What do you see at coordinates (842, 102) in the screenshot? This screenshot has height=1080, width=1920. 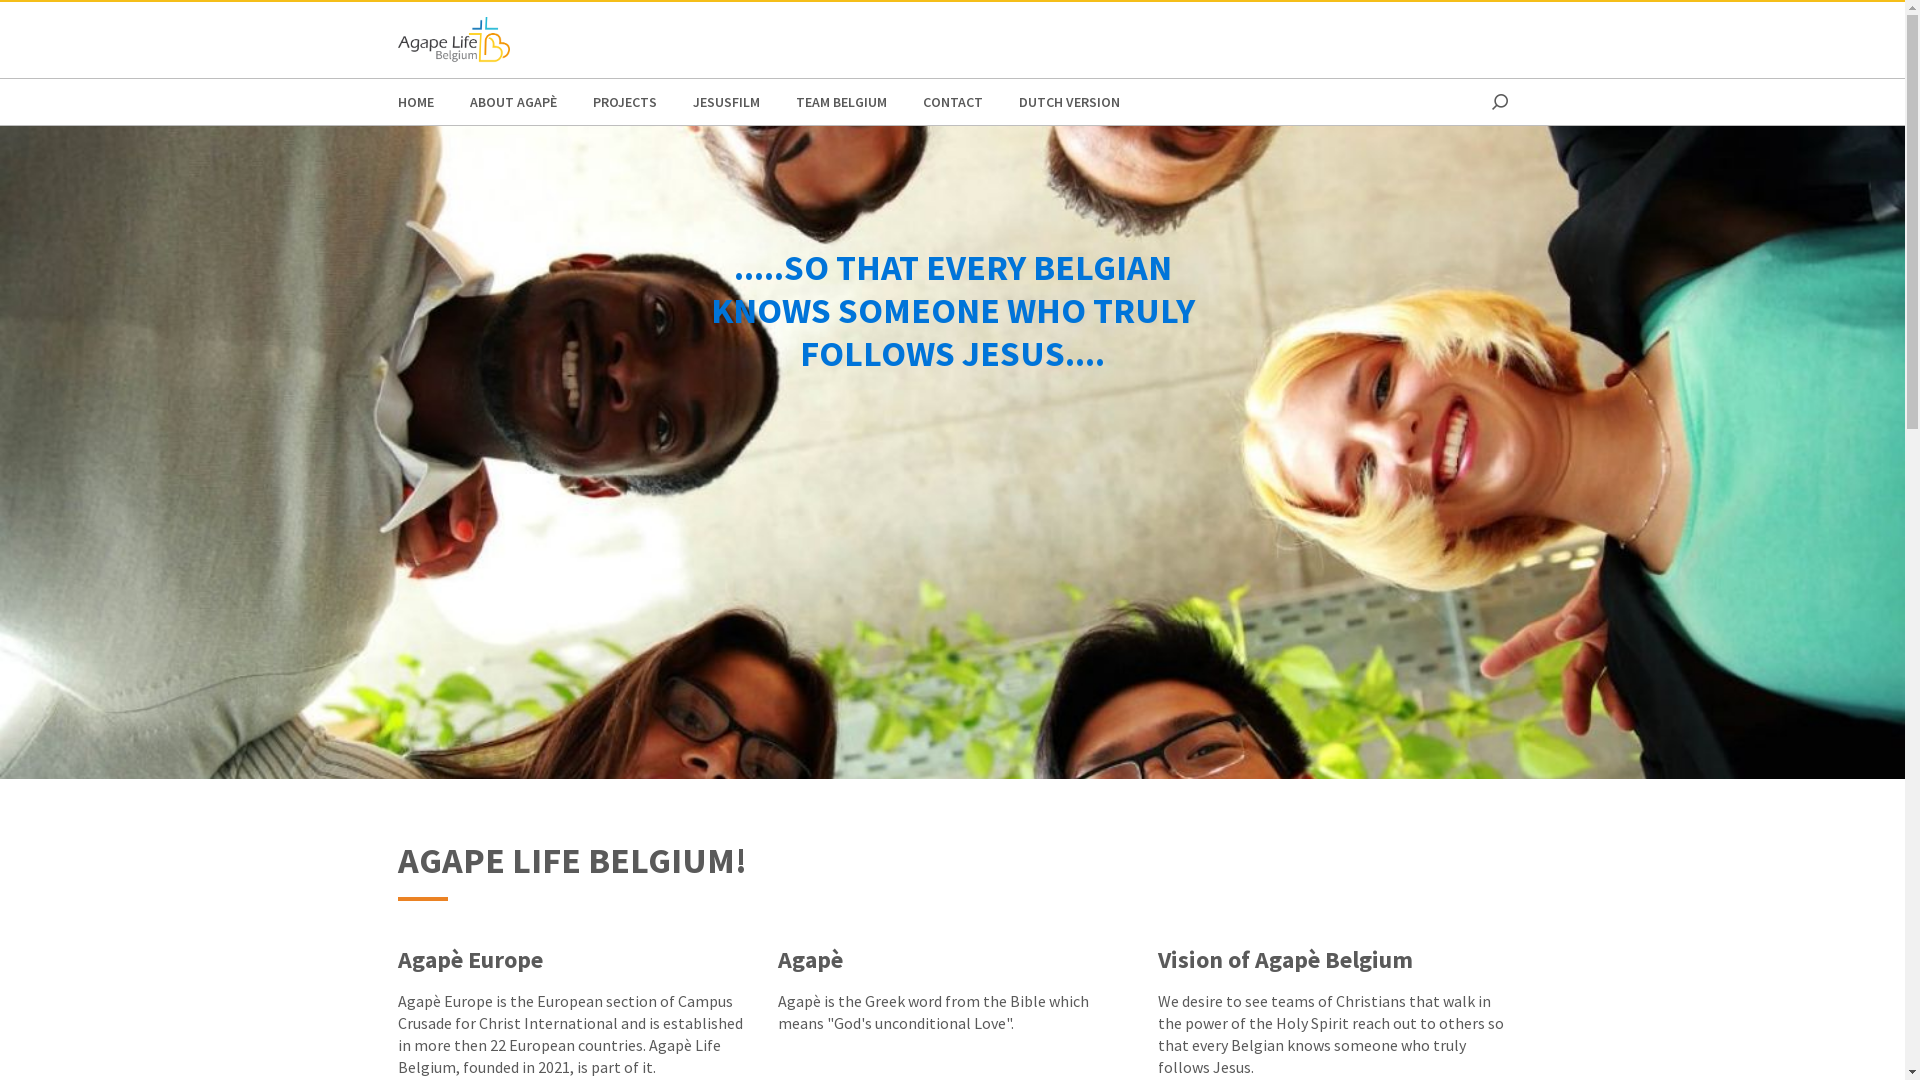 I see `TEAM BELGIUM` at bounding box center [842, 102].